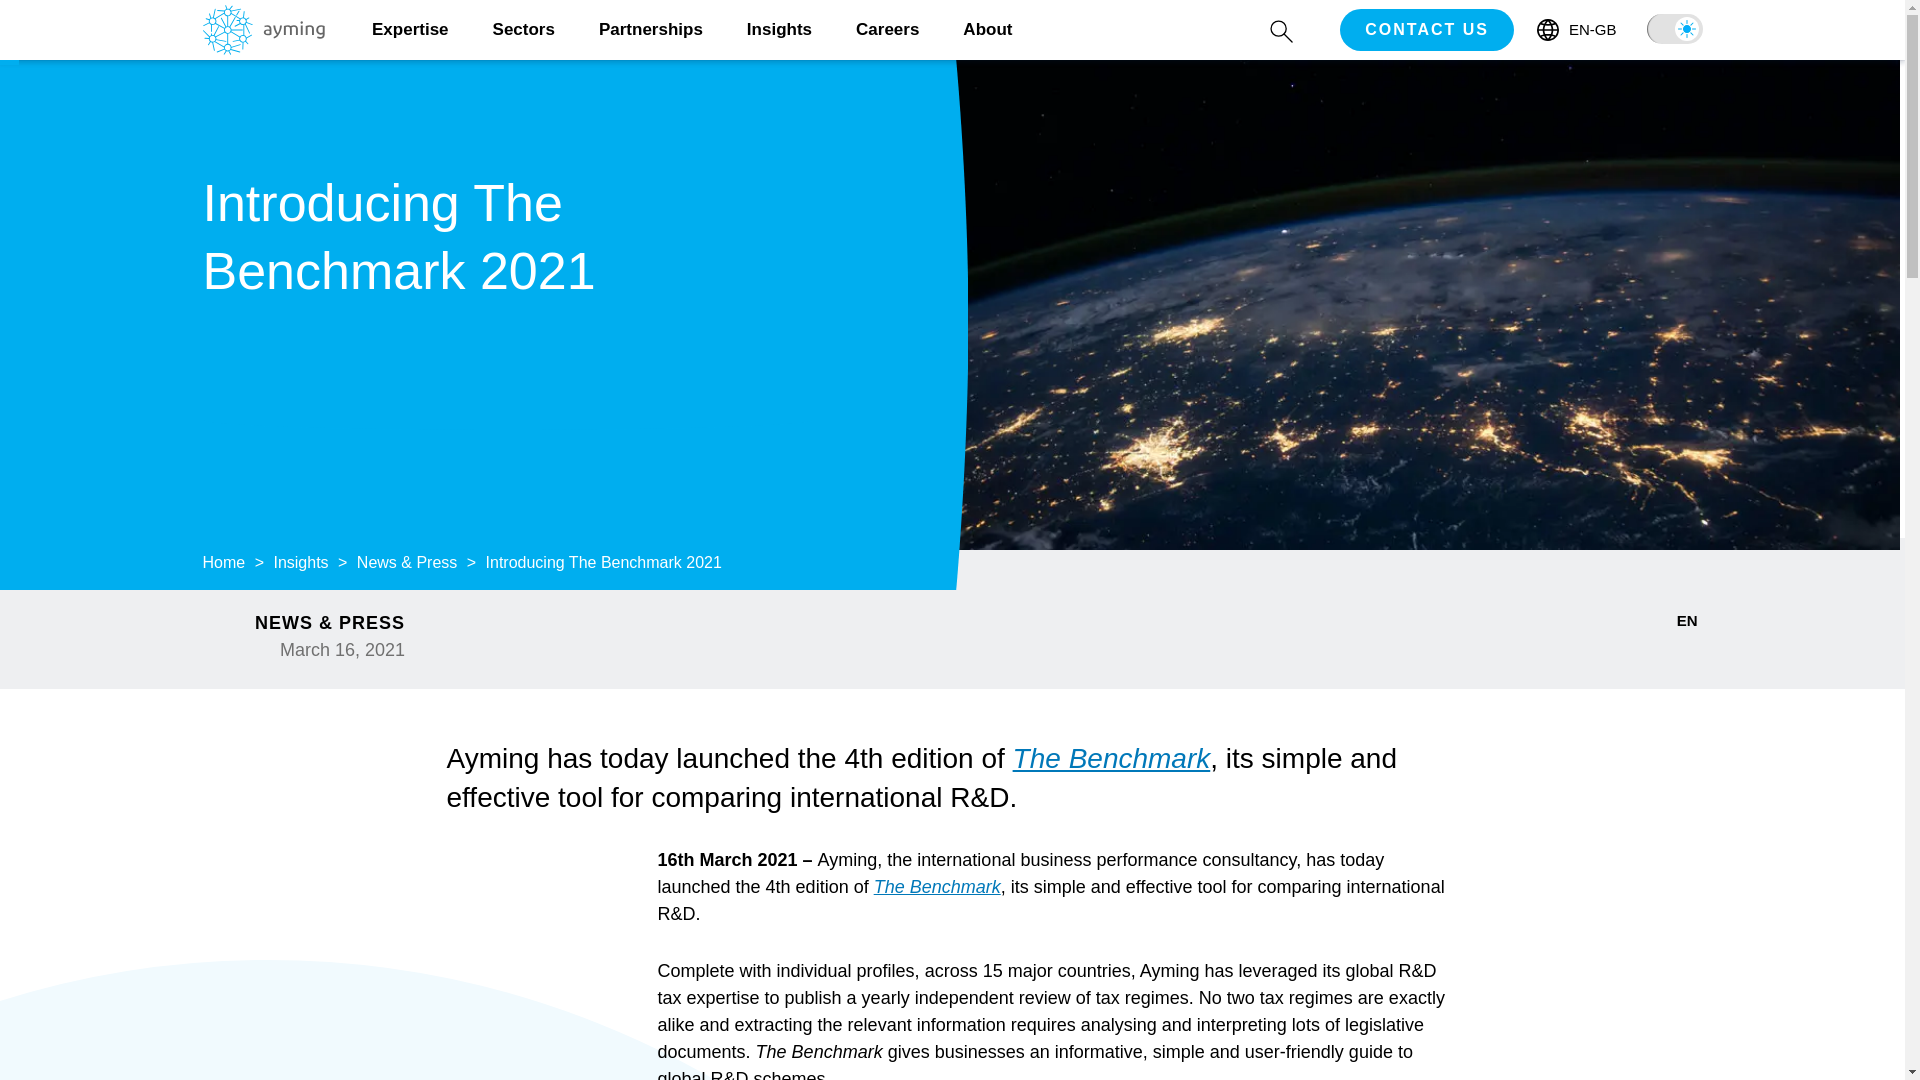 The image size is (1920, 1080). I want to click on Expertise, so click(410, 30).